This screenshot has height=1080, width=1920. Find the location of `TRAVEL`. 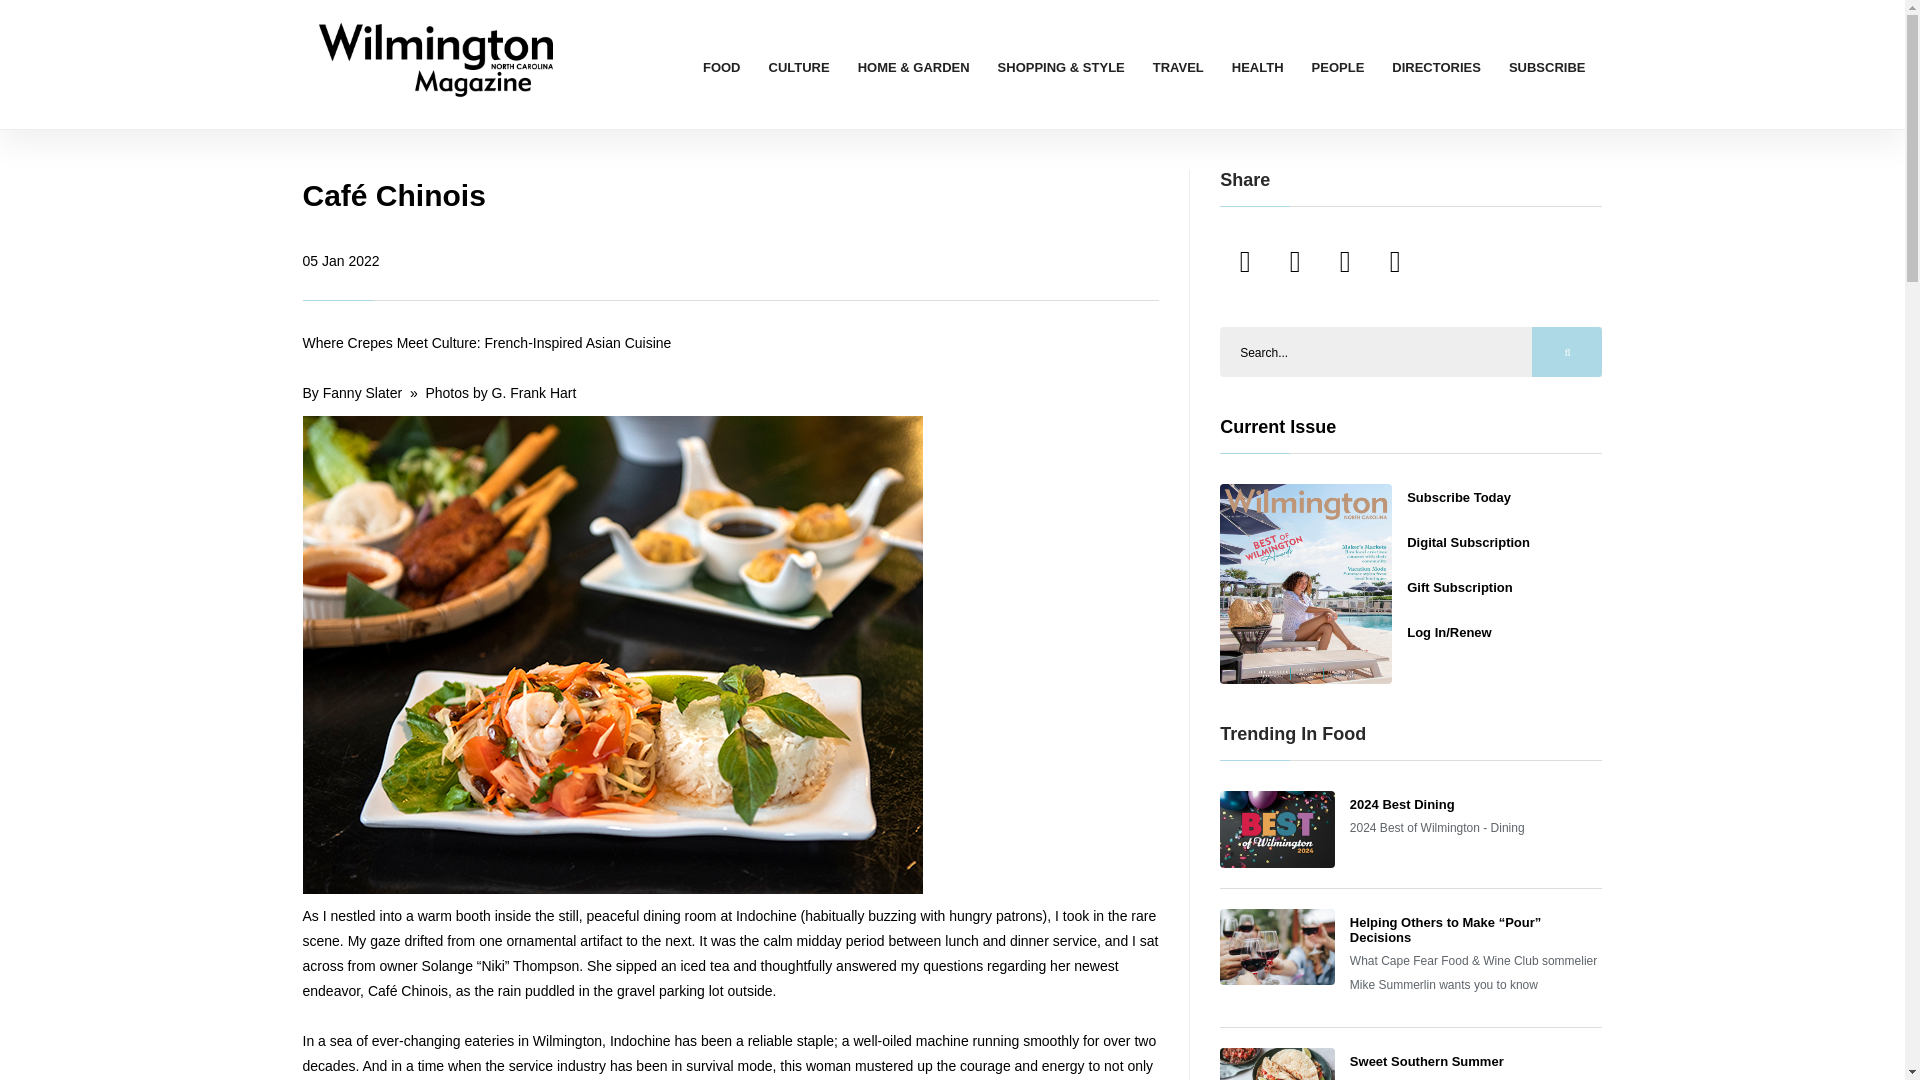

TRAVEL is located at coordinates (1178, 67).